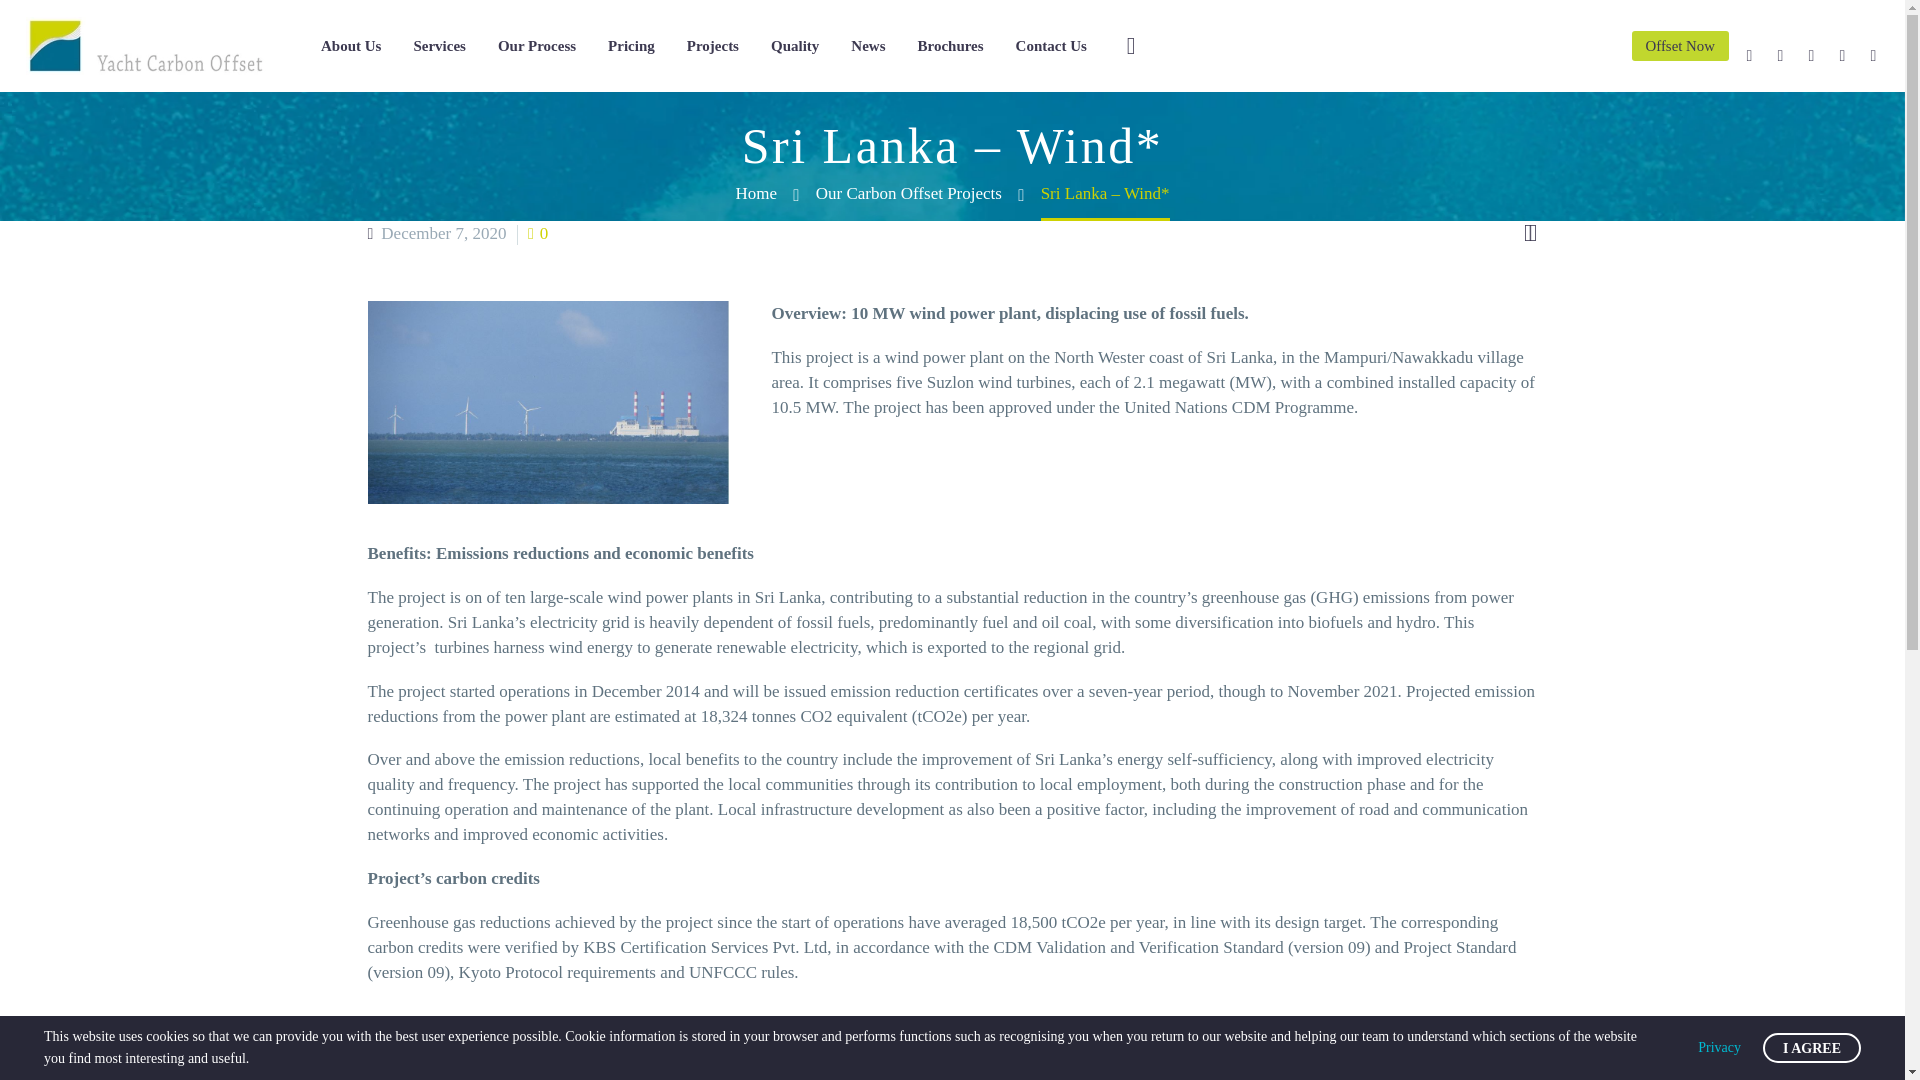  Describe the element at coordinates (630, 46) in the screenshot. I see `Pricing` at that location.